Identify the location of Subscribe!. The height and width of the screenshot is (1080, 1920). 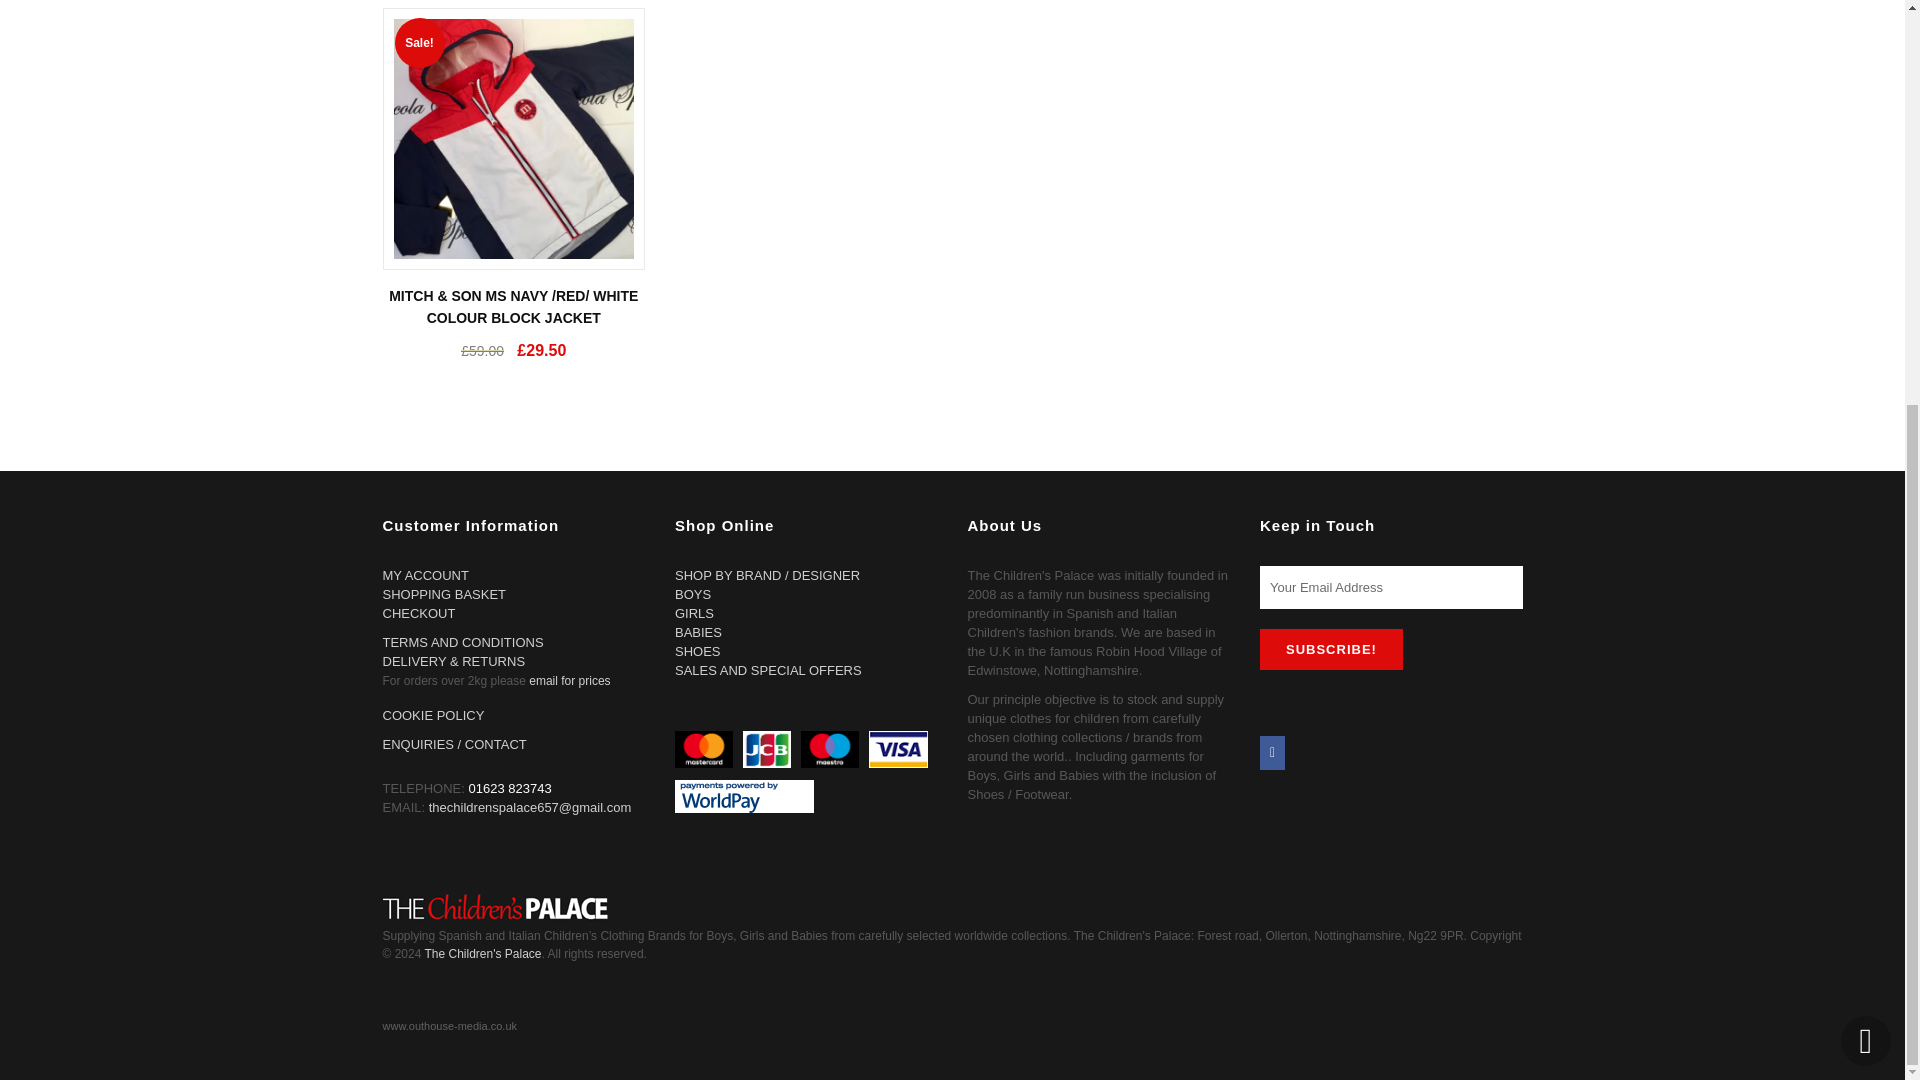
(1331, 648).